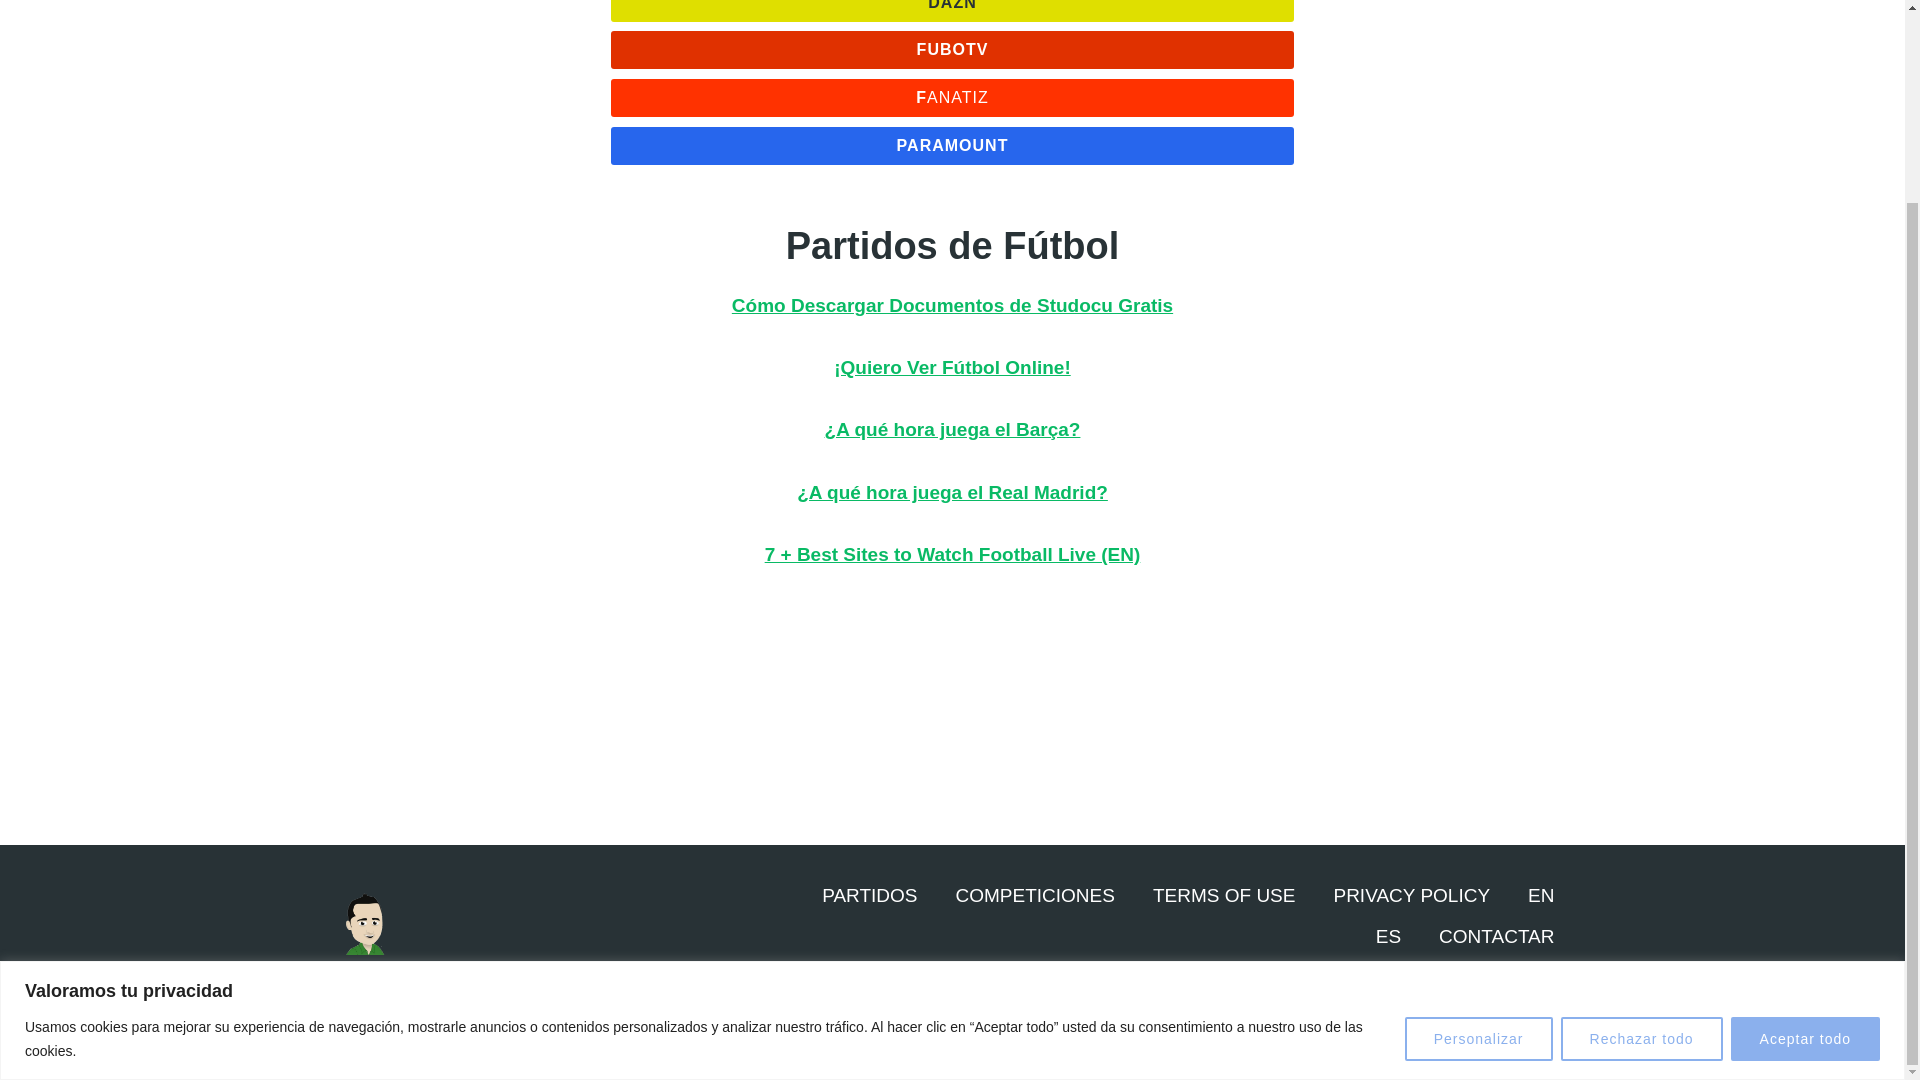  What do you see at coordinates (869, 895) in the screenshot?
I see `PARTIDOS` at bounding box center [869, 895].